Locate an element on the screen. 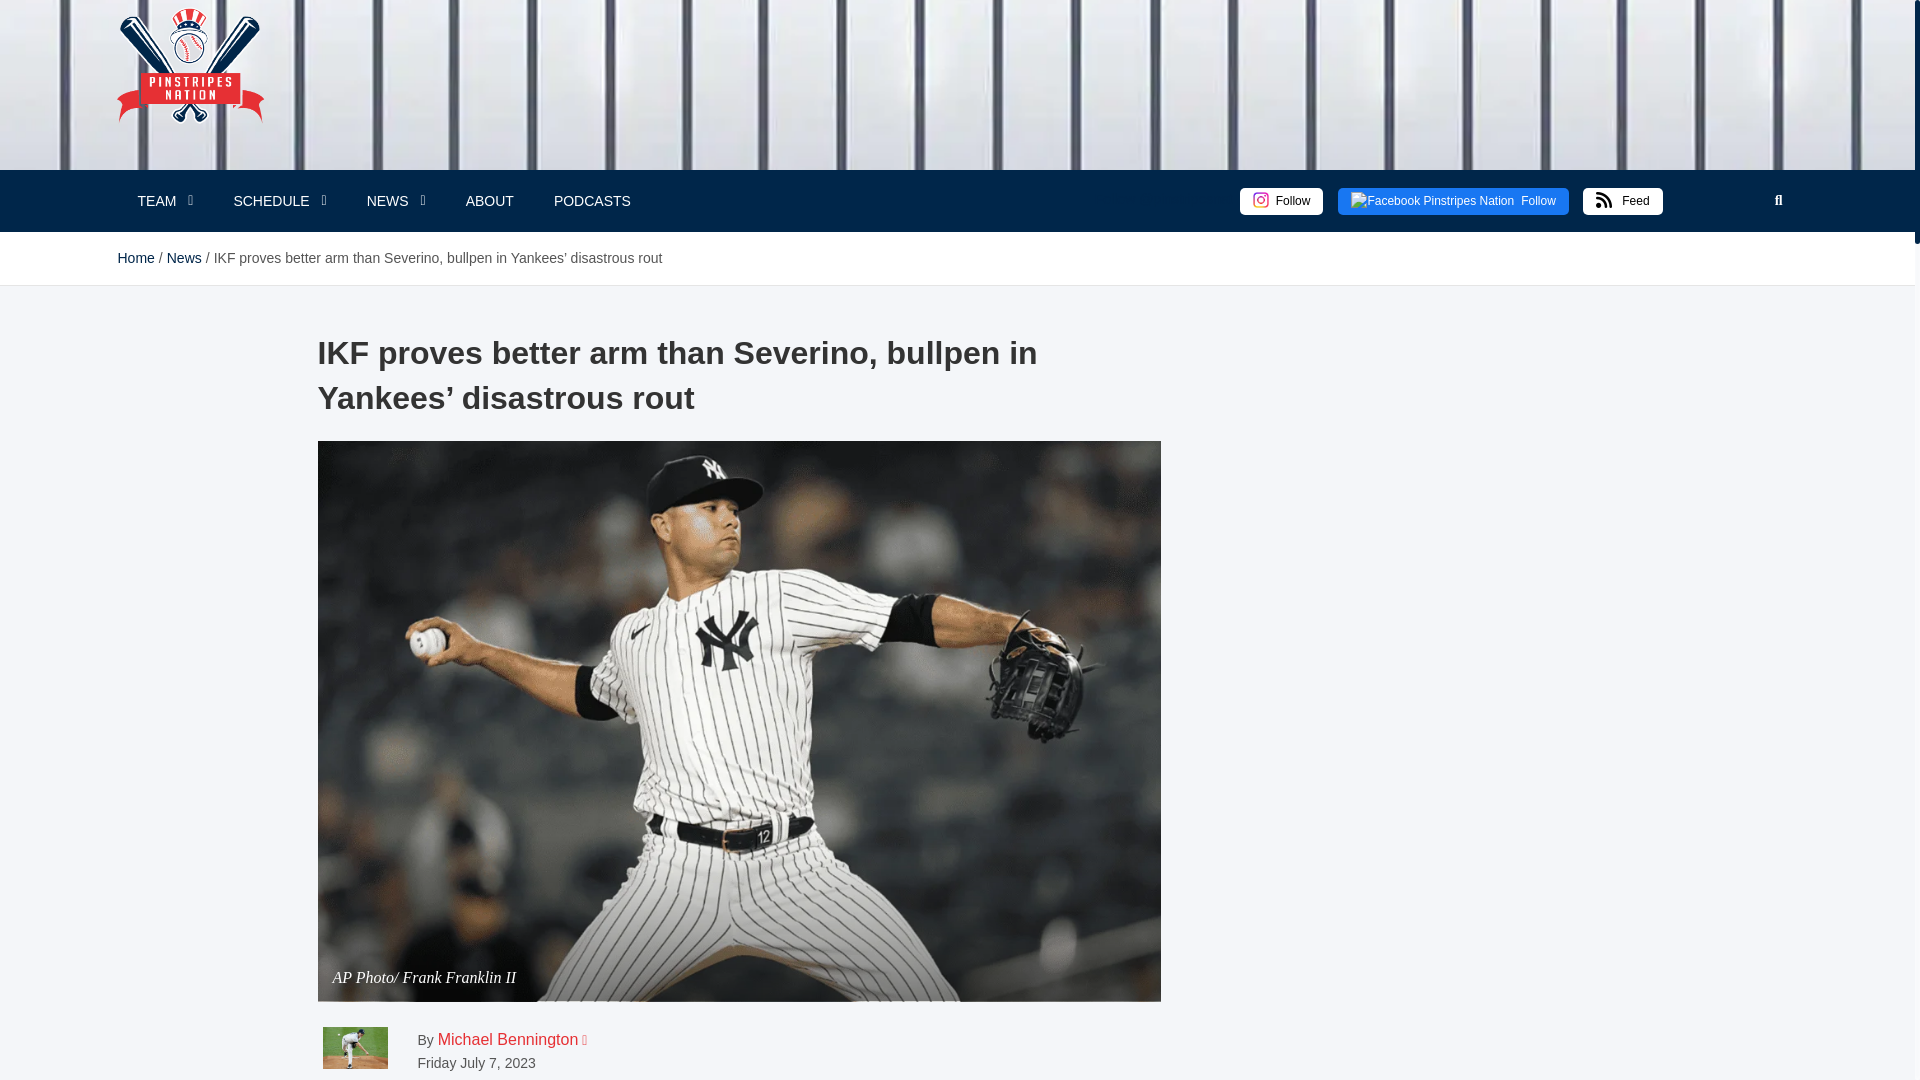 This screenshot has width=1920, height=1080. NEWS is located at coordinates (396, 200).